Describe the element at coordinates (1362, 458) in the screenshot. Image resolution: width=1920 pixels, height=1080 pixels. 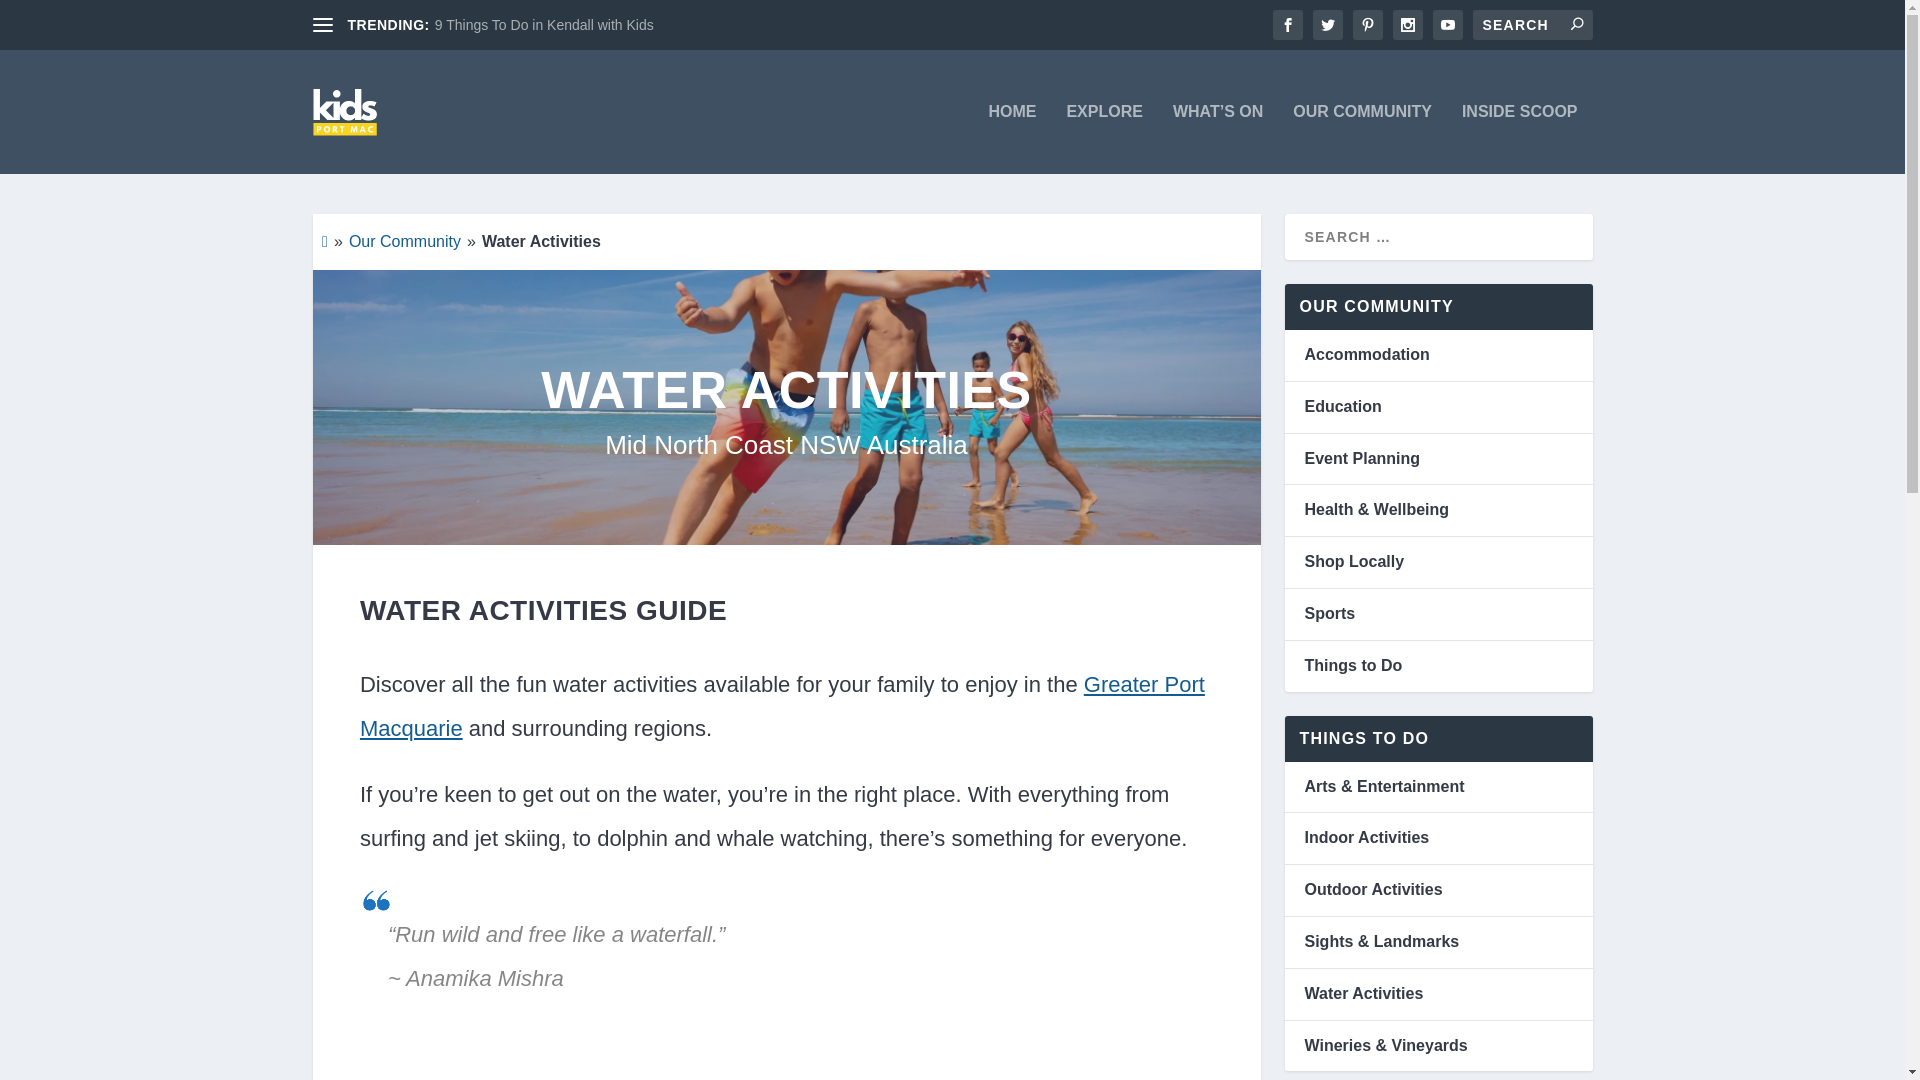
I see `Event Planning` at that location.